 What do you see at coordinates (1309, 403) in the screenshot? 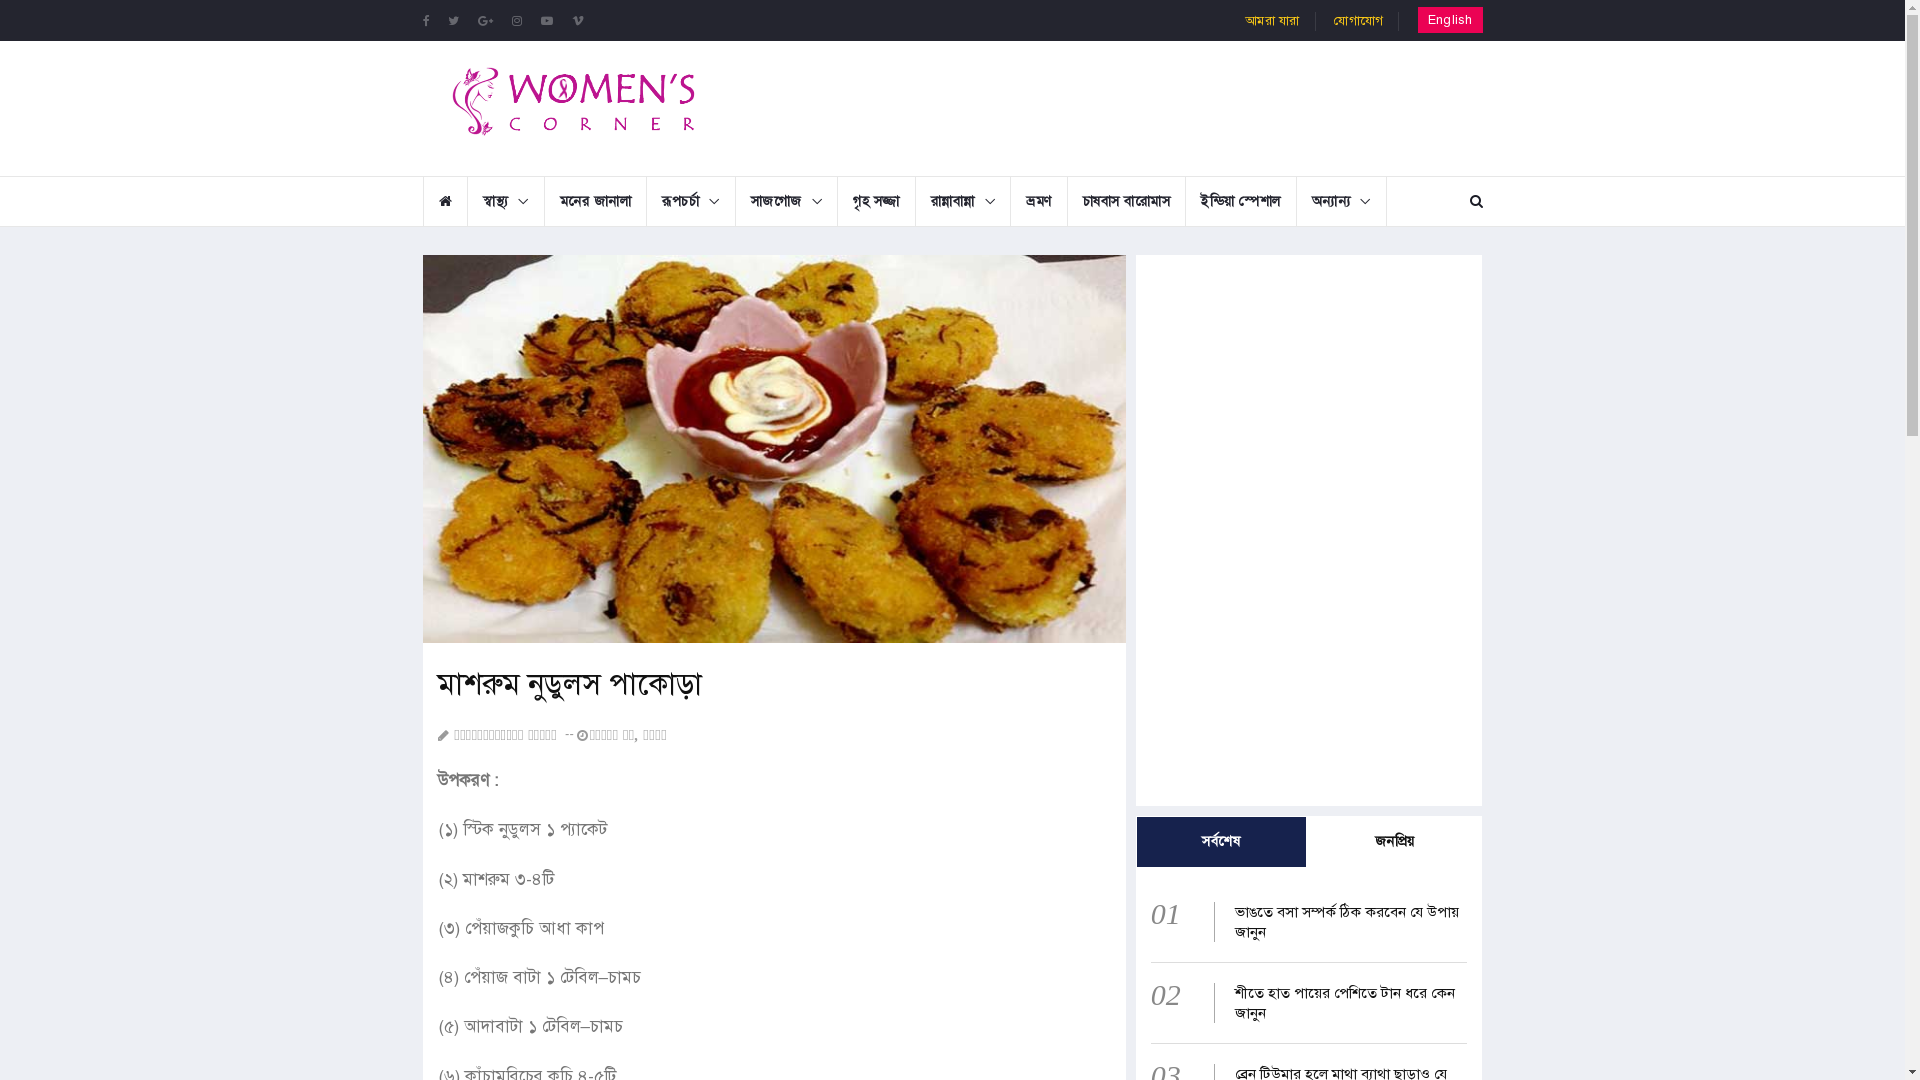
I see `Advertisement` at bounding box center [1309, 403].